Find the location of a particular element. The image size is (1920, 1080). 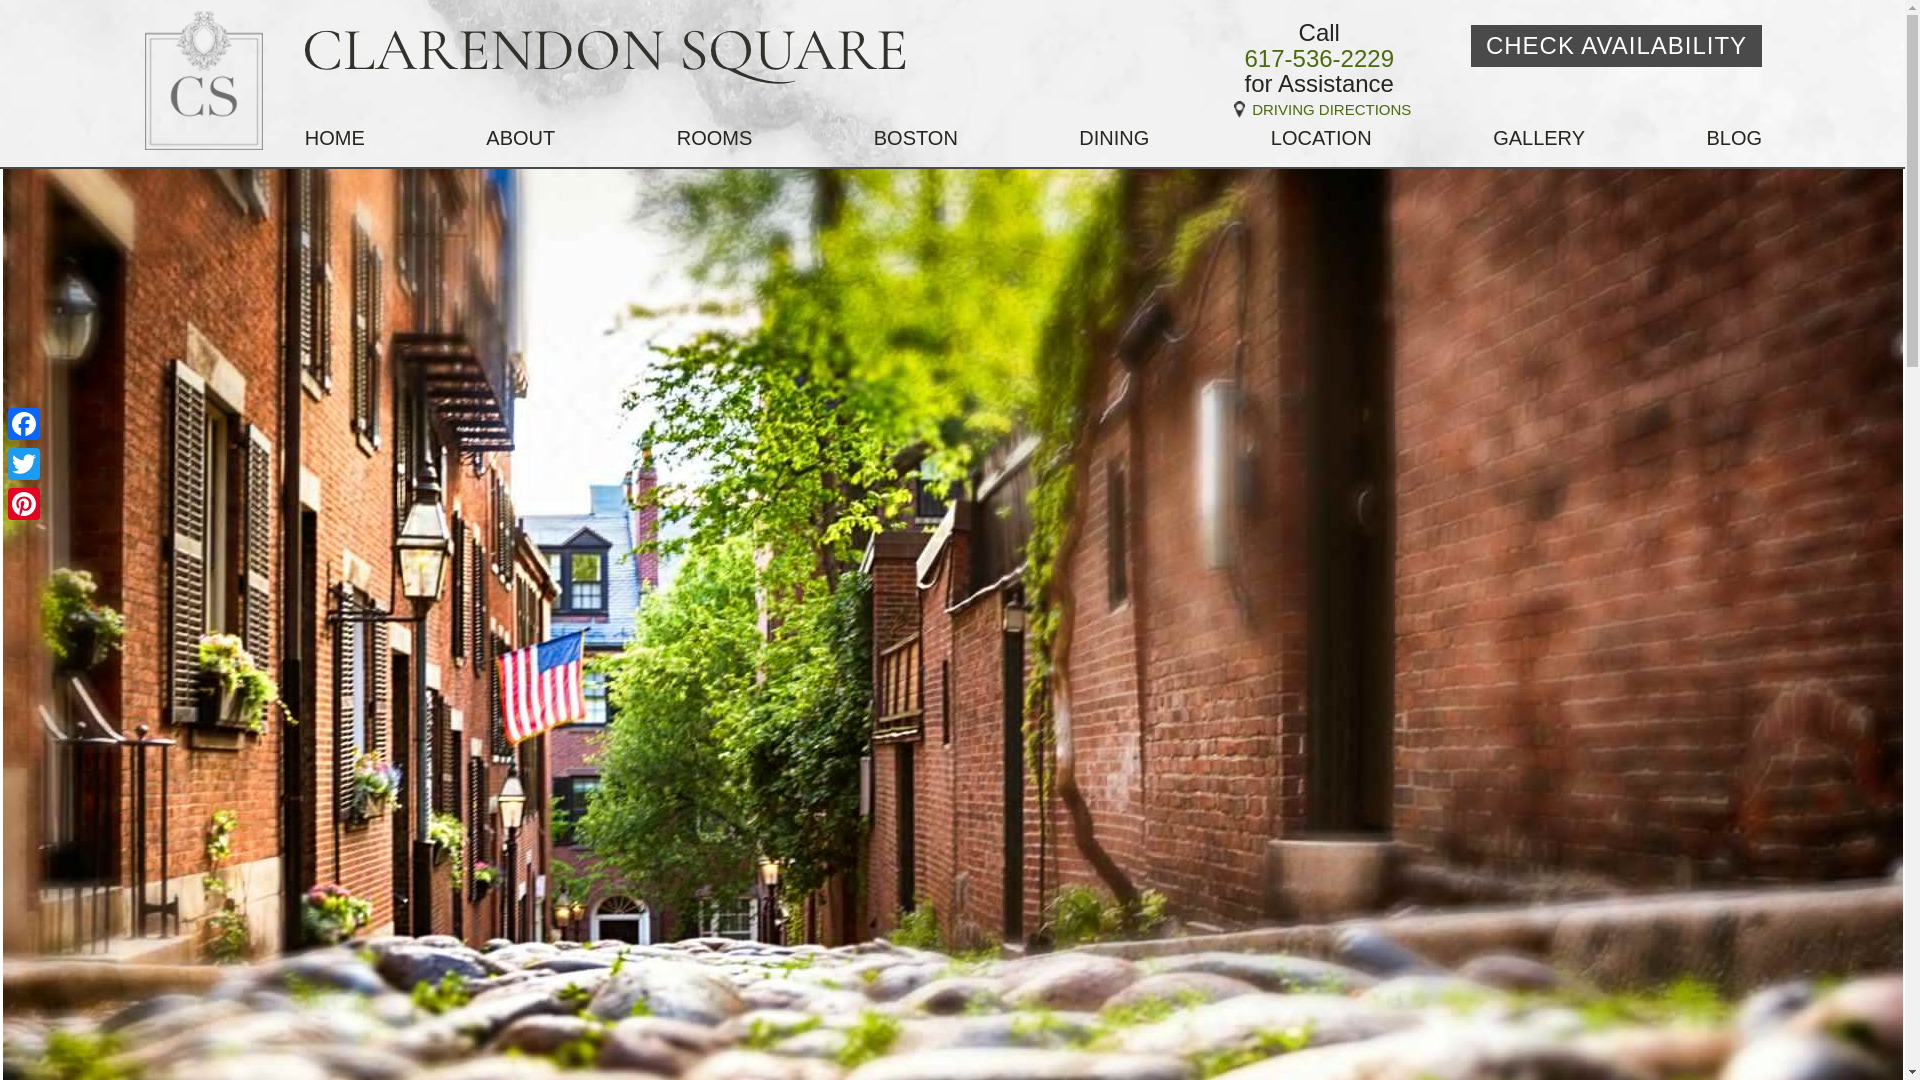

CHECK AVAILABILITY is located at coordinates (1616, 45).